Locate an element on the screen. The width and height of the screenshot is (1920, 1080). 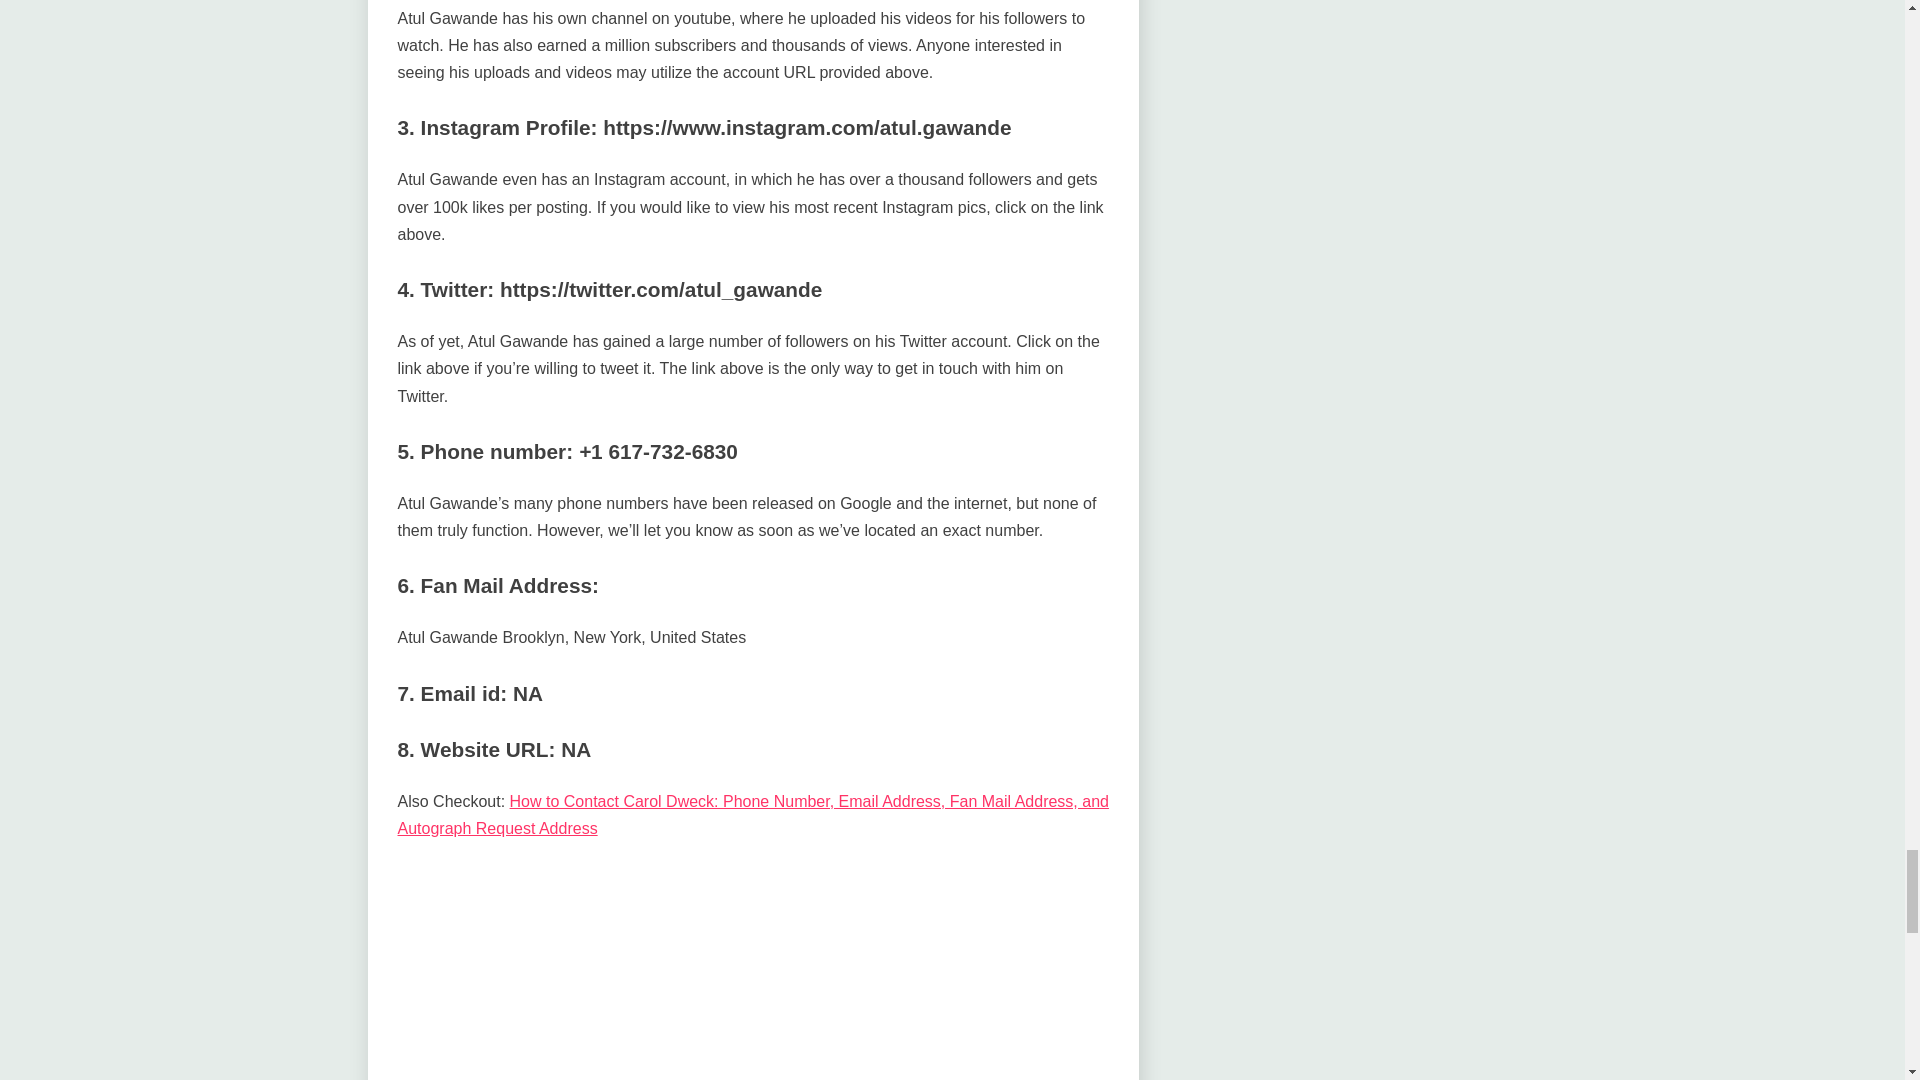
YouTube video player is located at coordinates (752, 973).